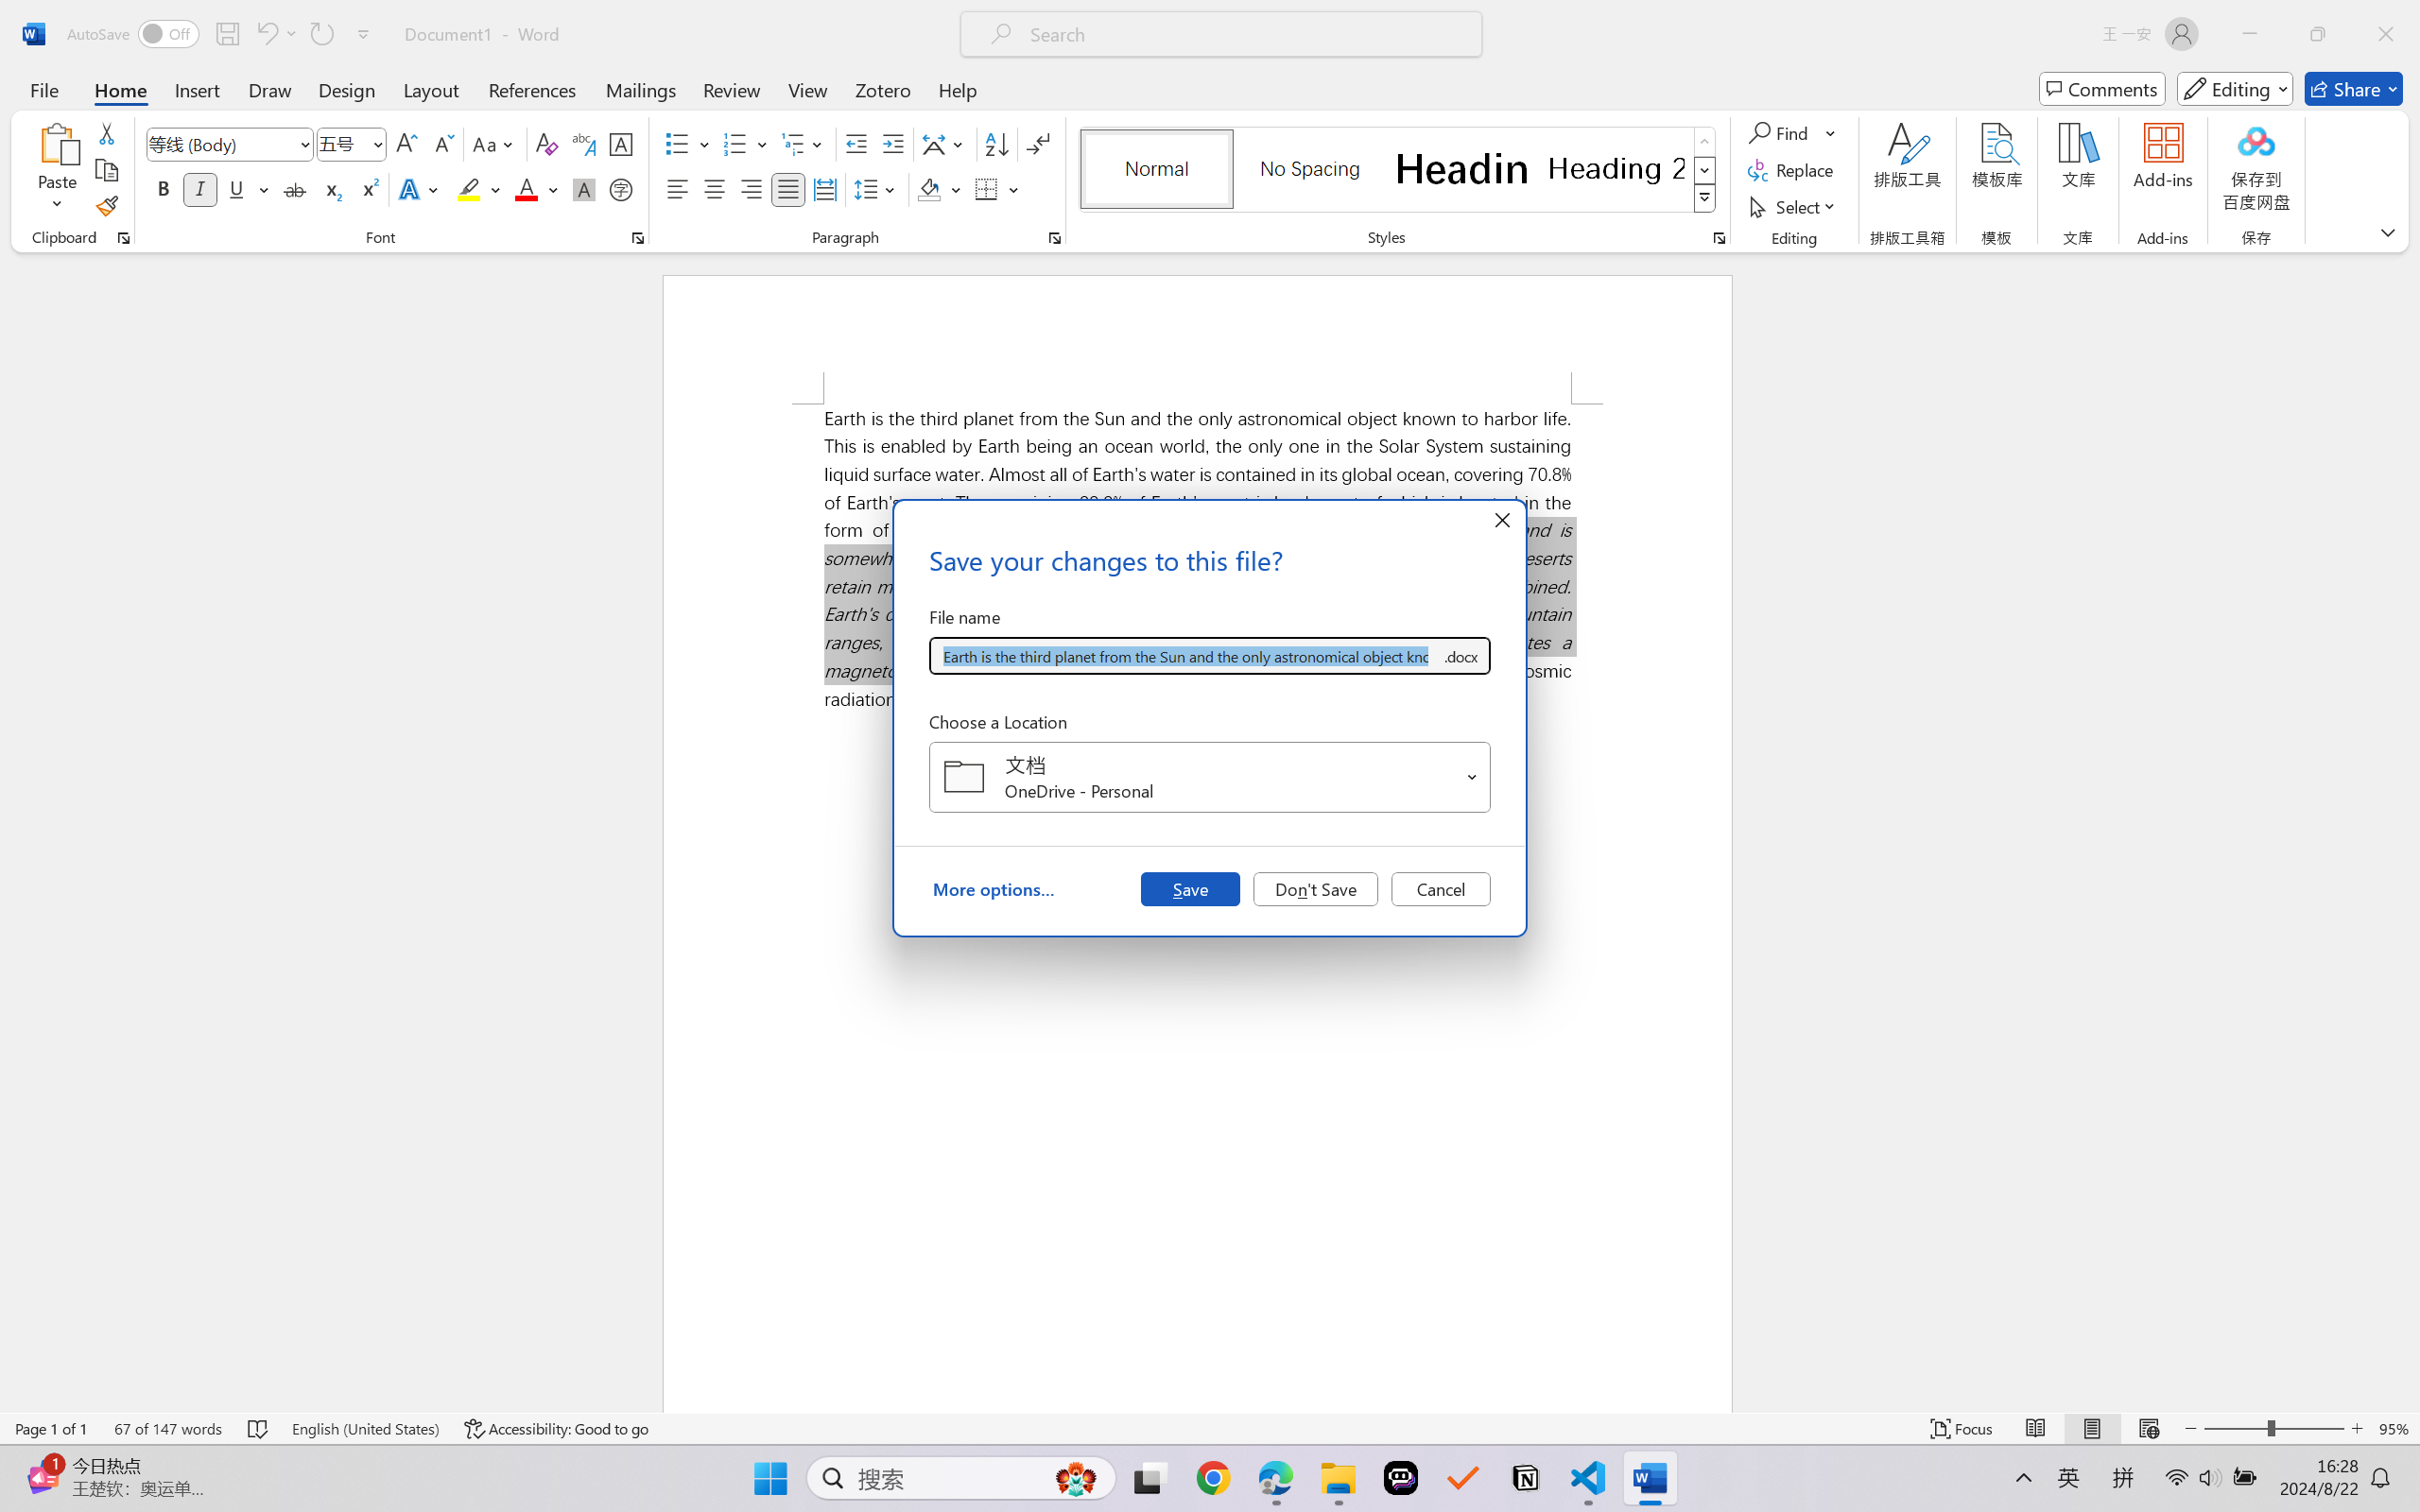  I want to click on Styles, so click(1705, 198).